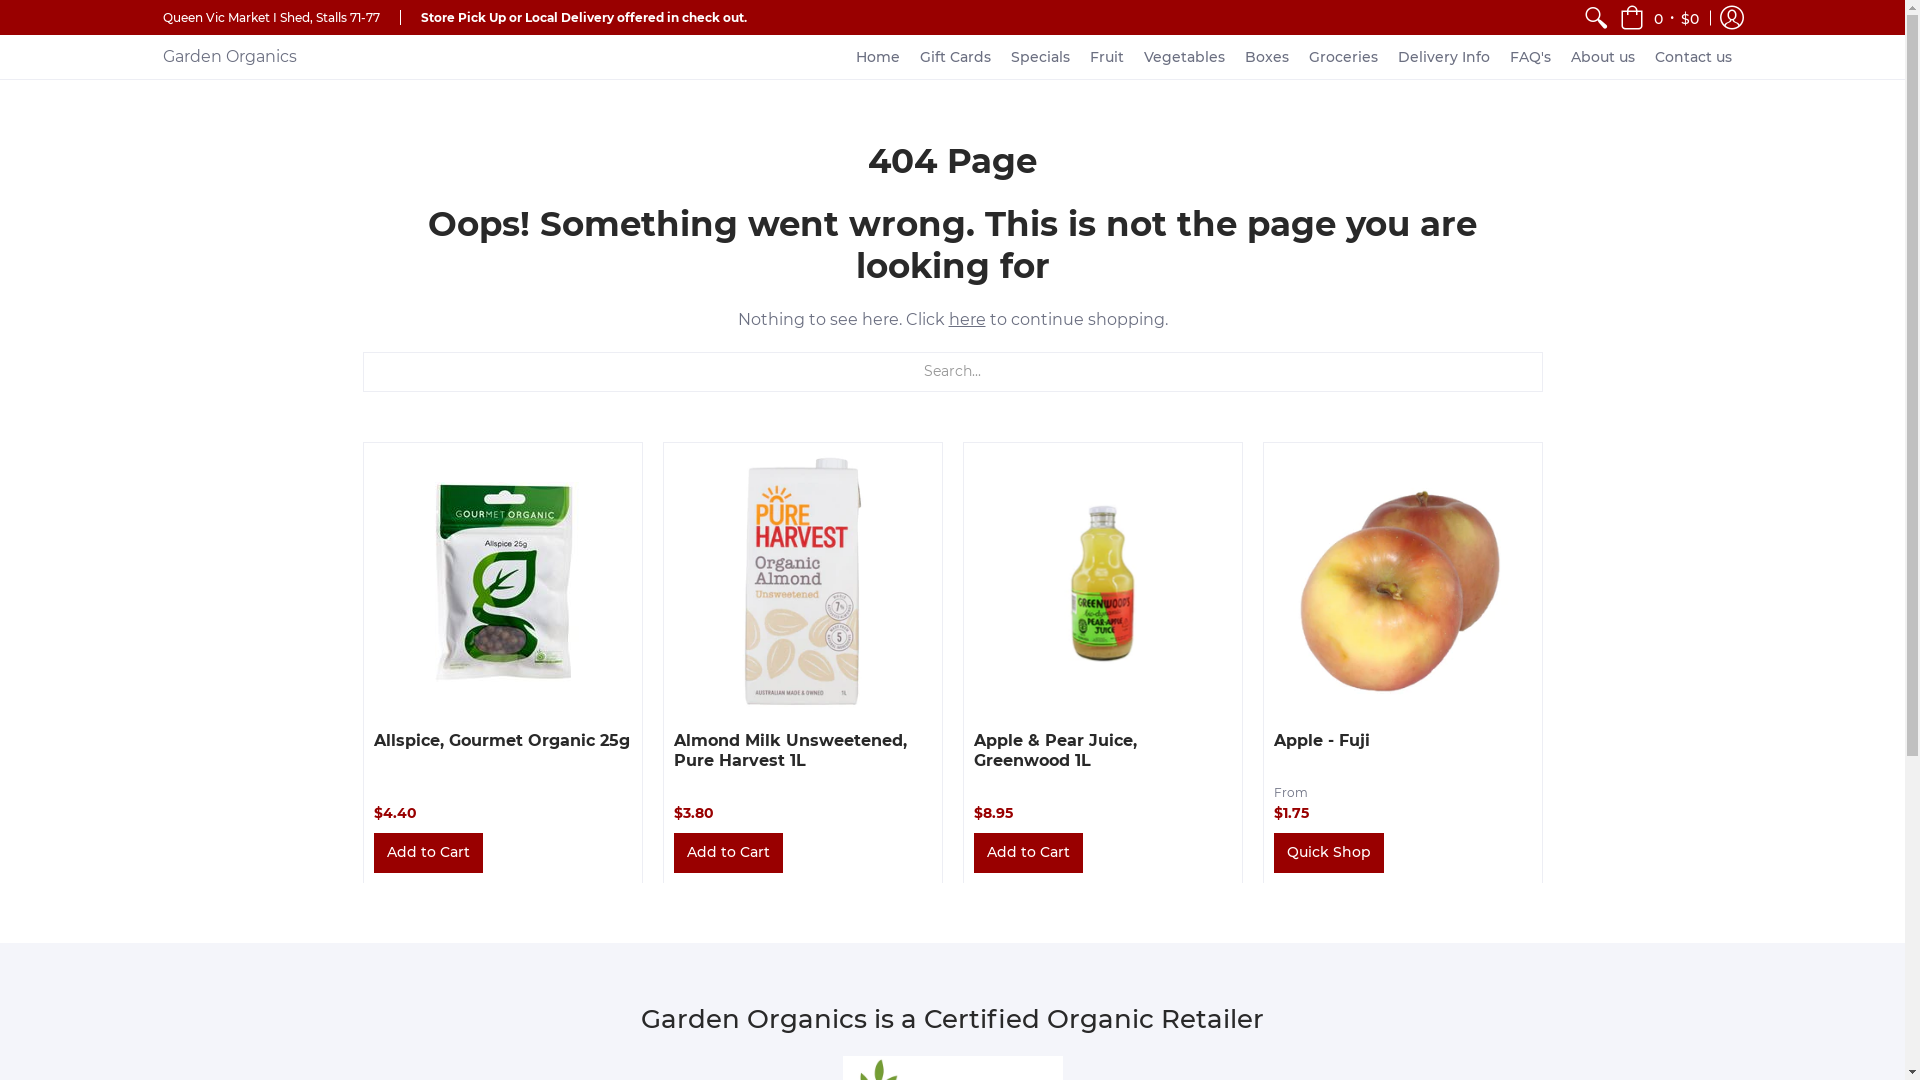 This screenshot has height=1080, width=1920. Describe the element at coordinates (1603, 57) in the screenshot. I see `About us` at that location.